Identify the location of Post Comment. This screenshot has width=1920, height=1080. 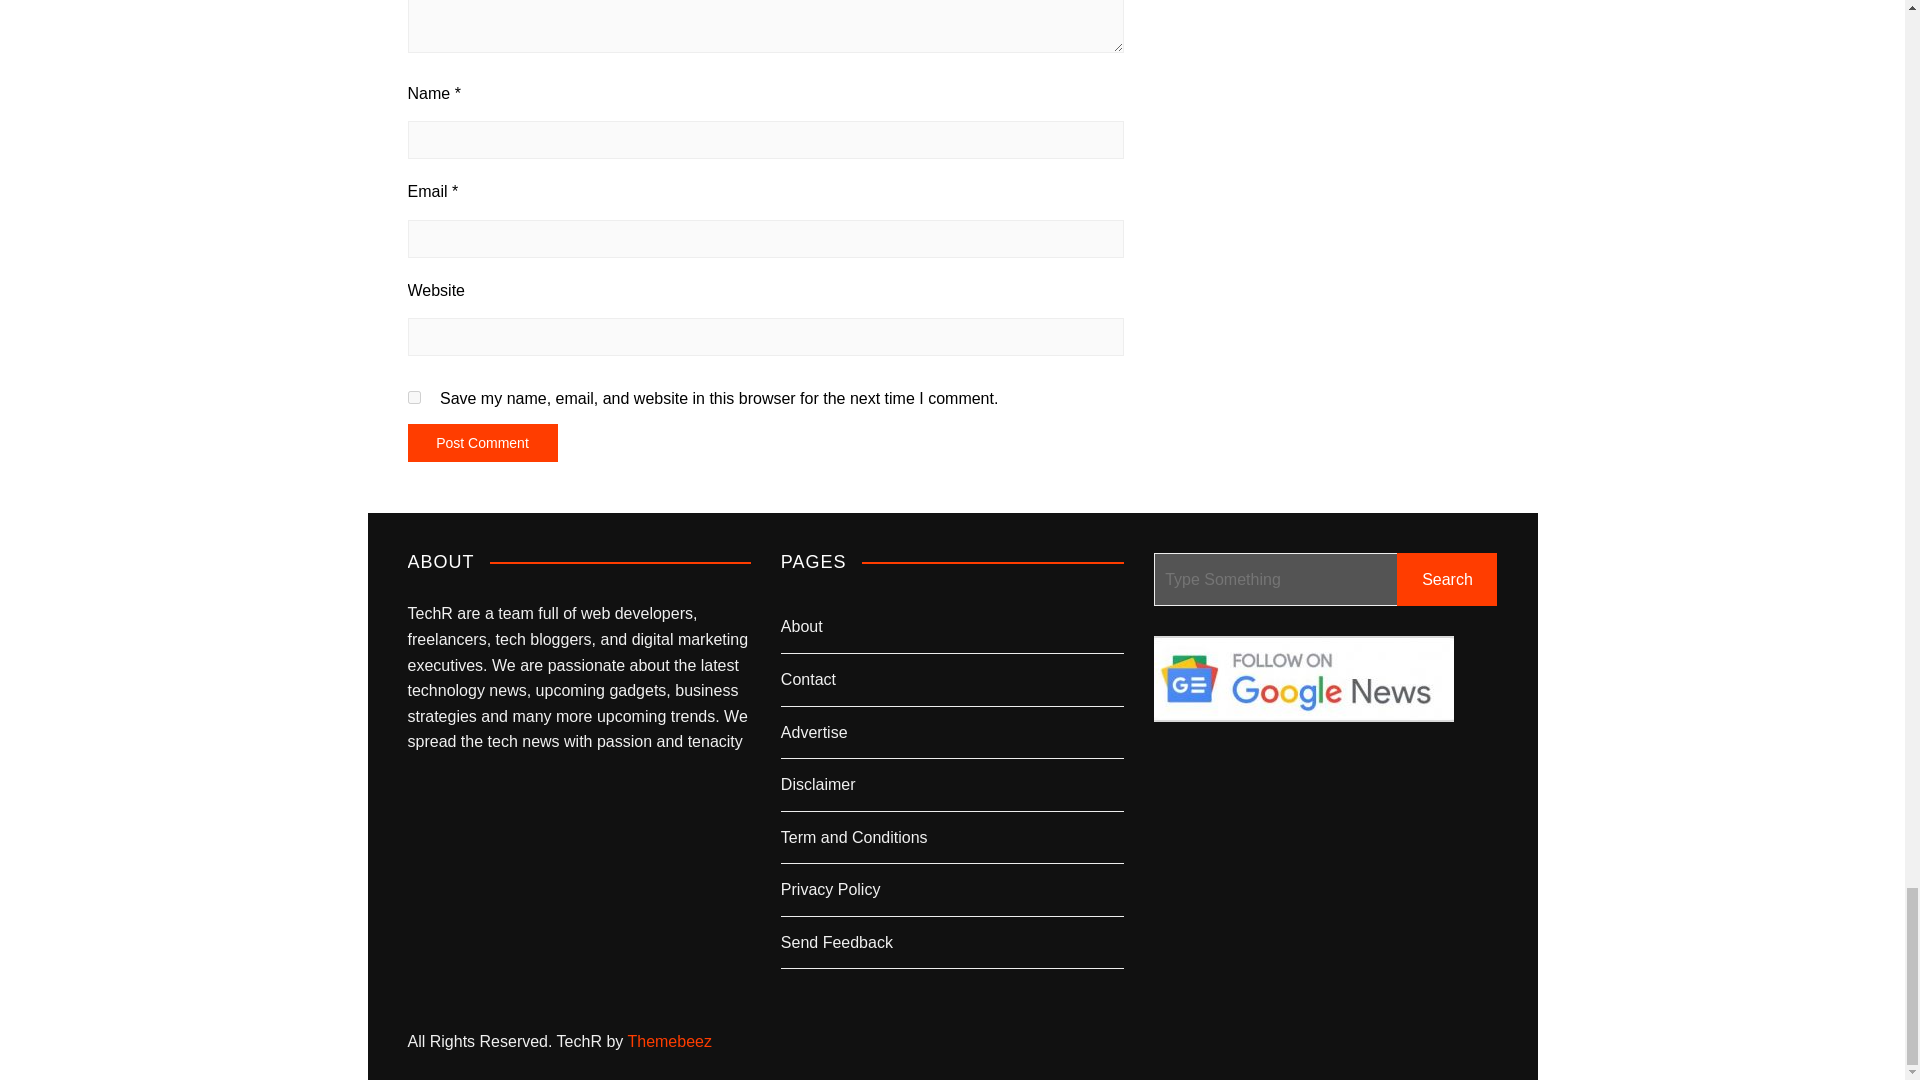
(482, 443).